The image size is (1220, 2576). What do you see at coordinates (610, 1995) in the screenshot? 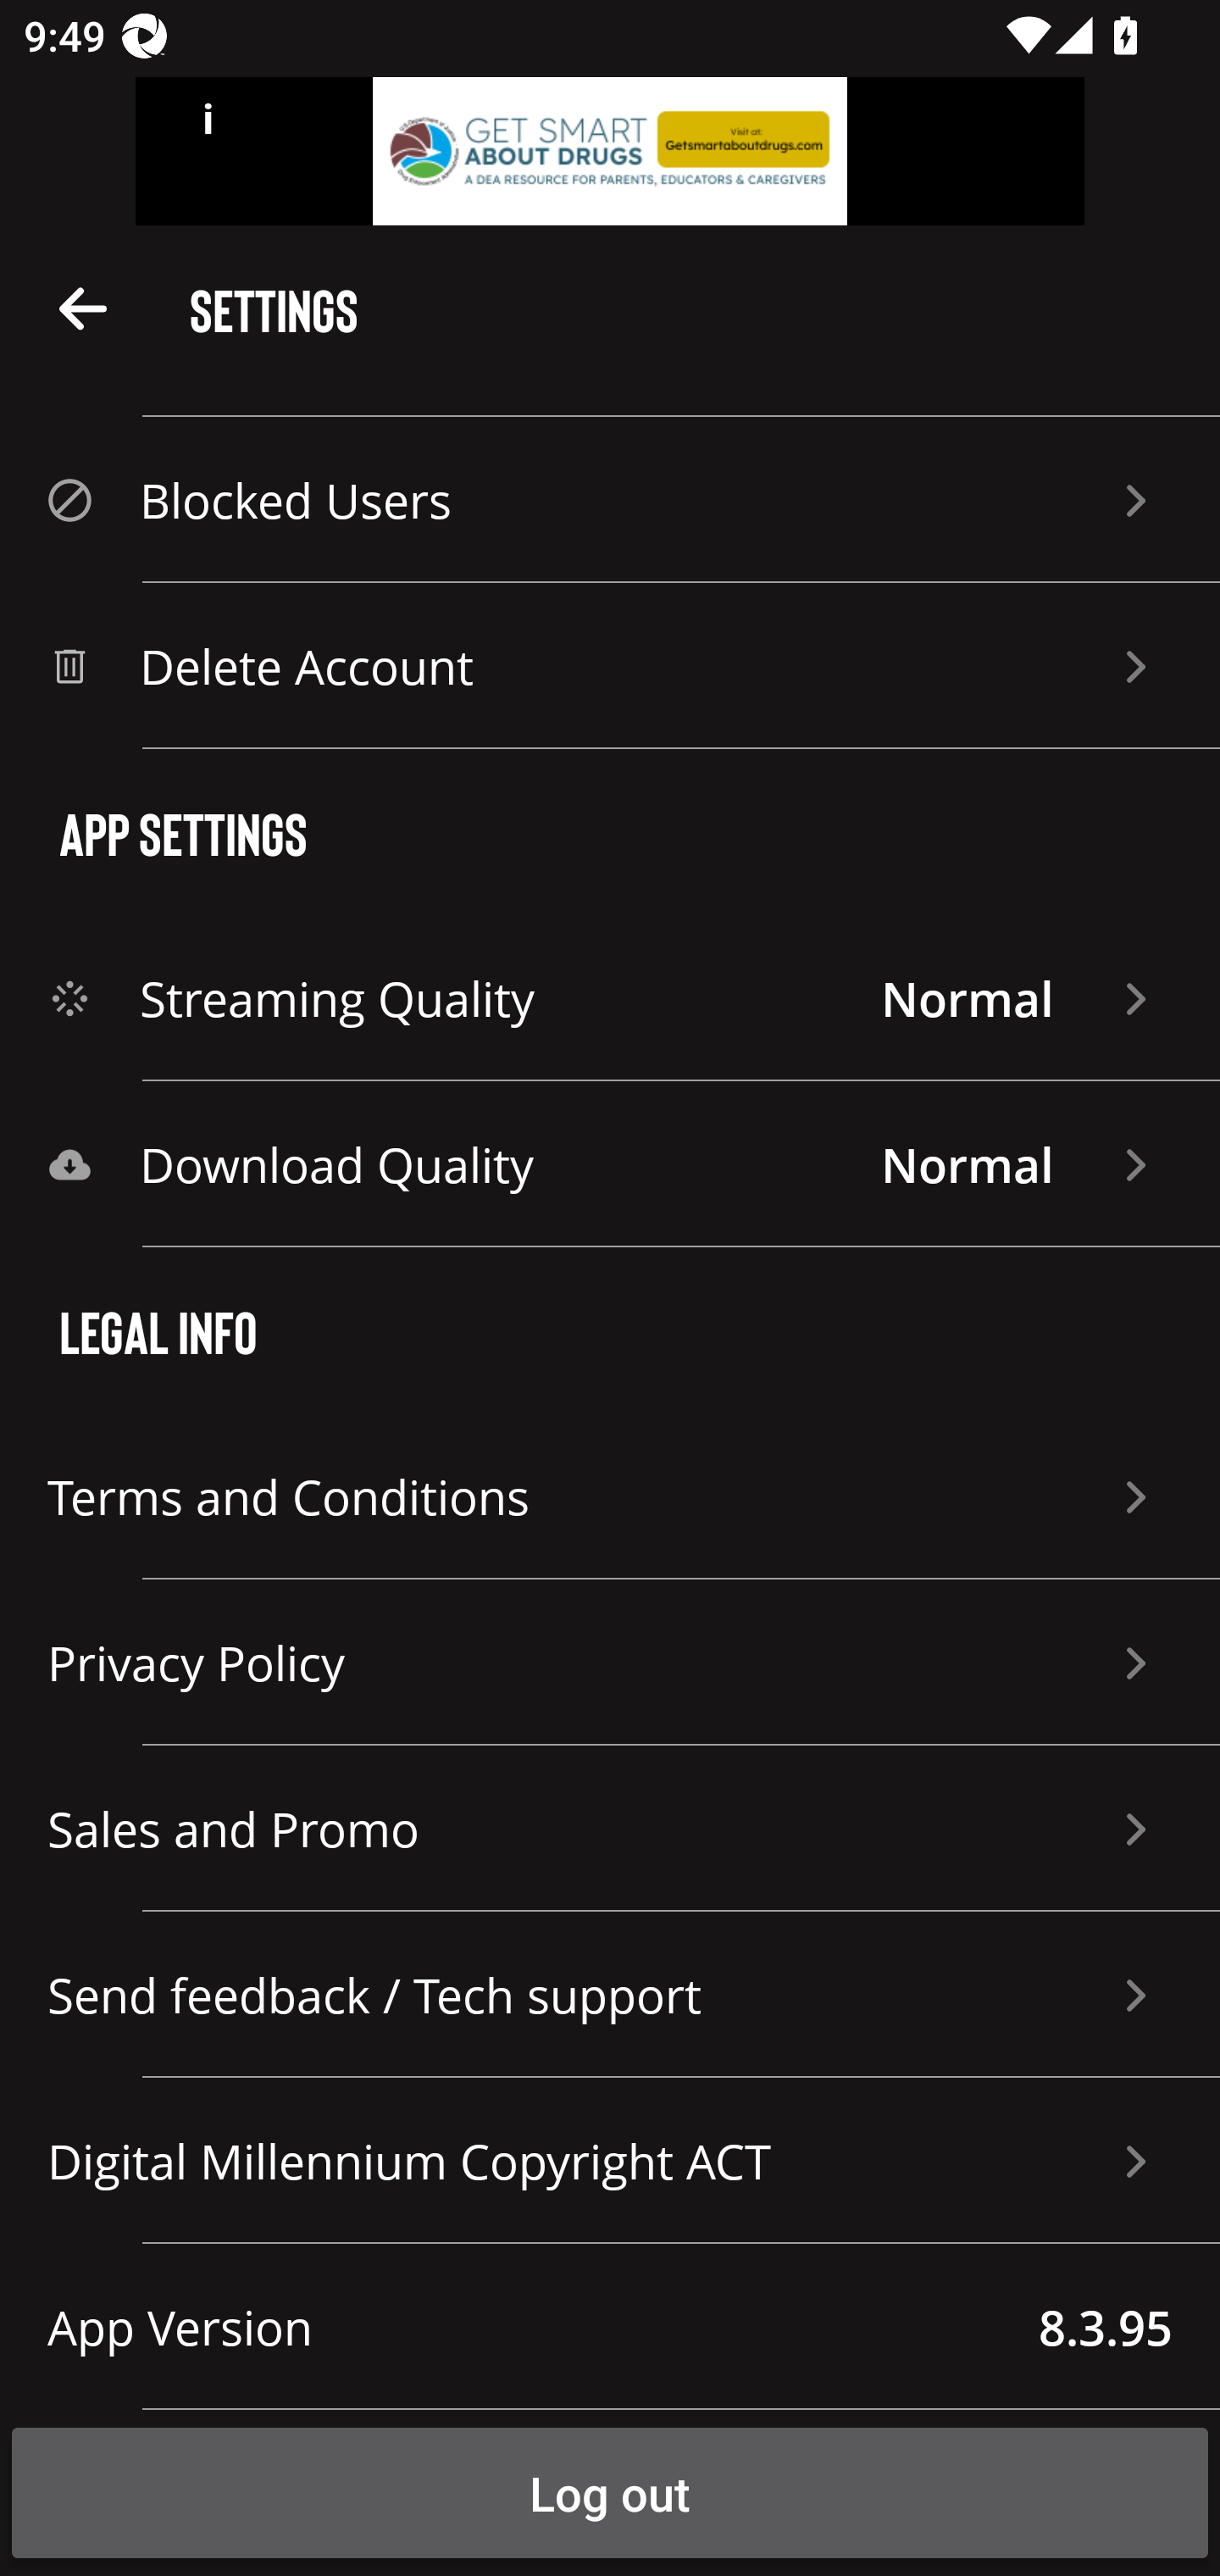
I see `Send feedback / Tech support` at bounding box center [610, 1995].